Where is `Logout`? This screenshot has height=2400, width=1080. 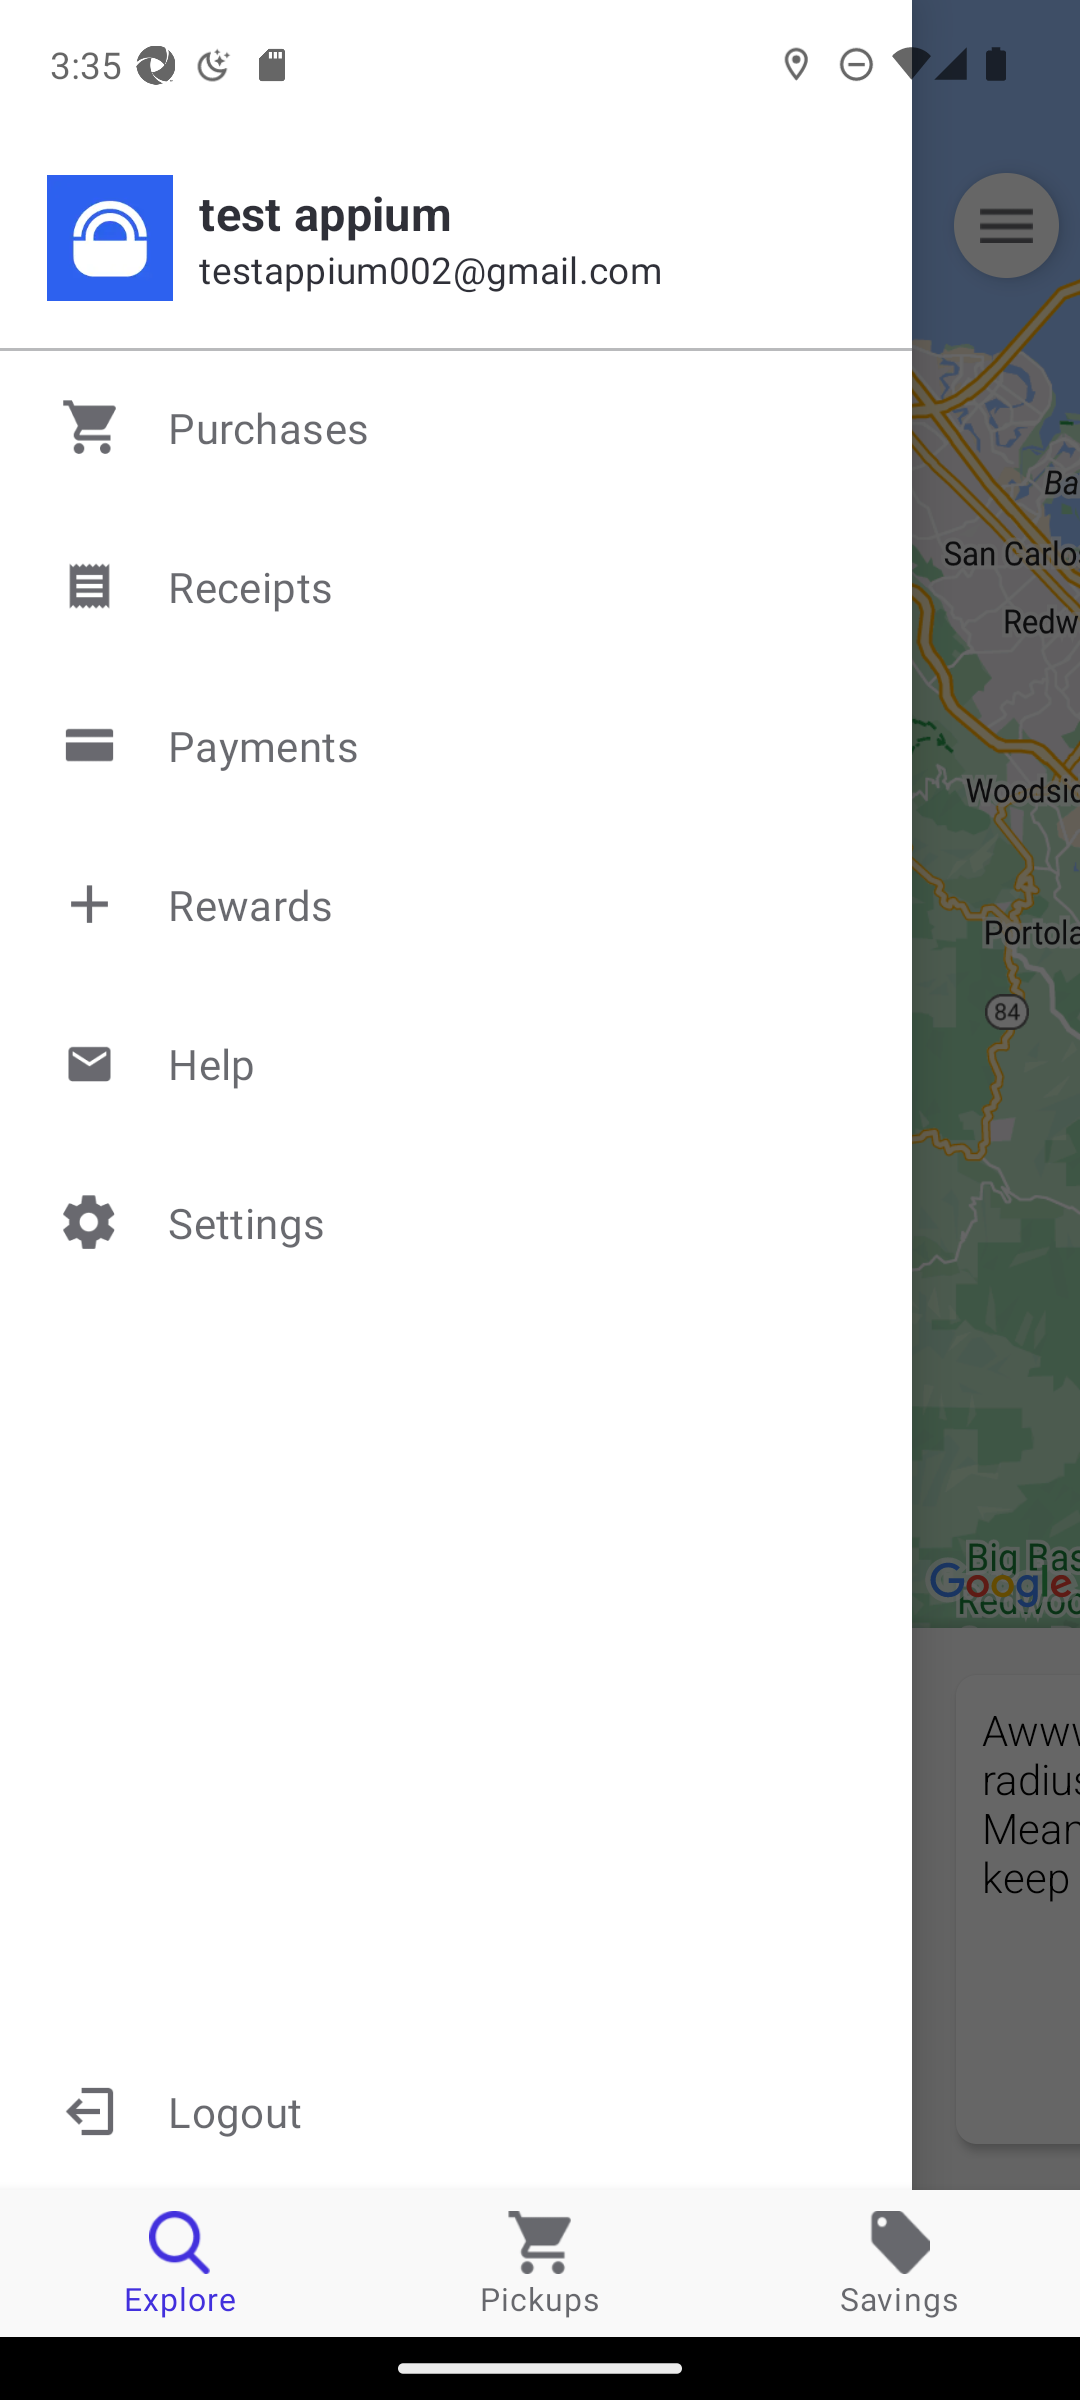 Logout is located at coordinates (456, 2110).